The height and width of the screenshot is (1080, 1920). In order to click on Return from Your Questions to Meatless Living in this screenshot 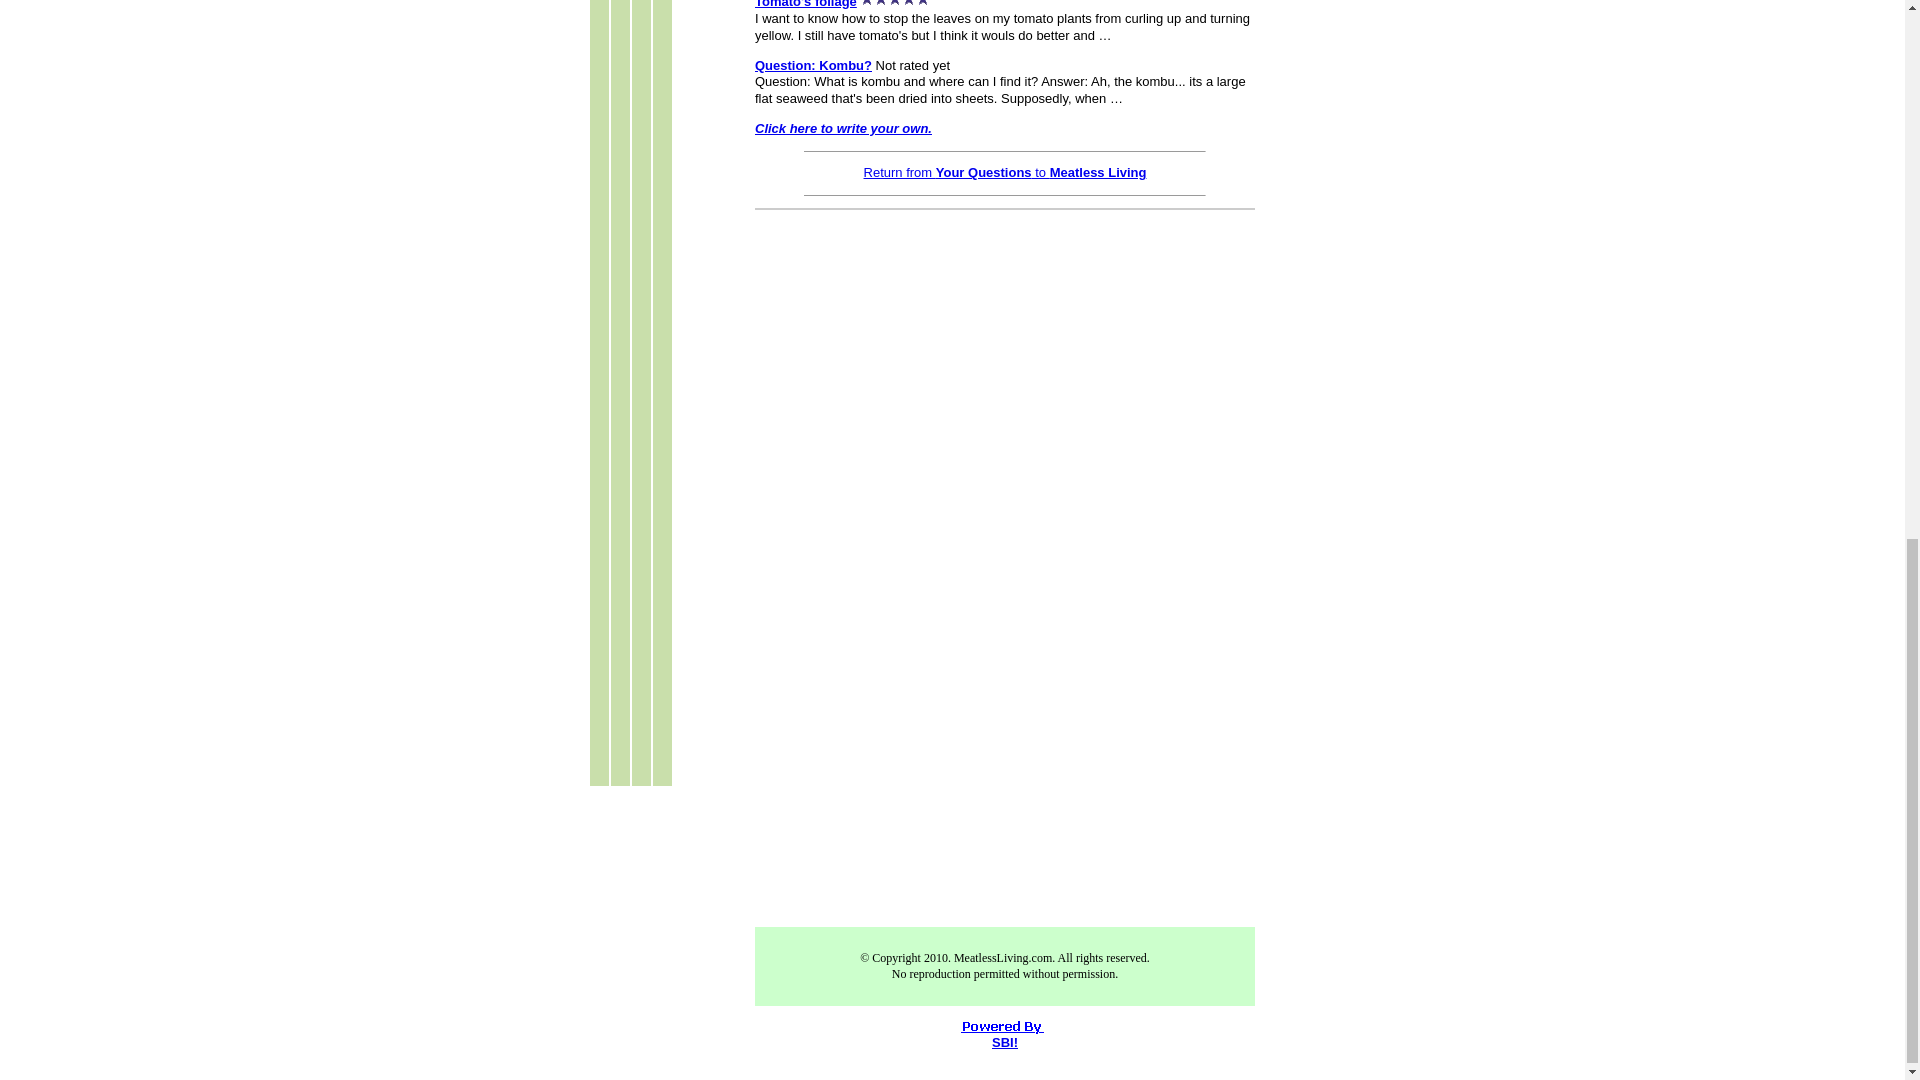, I will do `click(1005, 172)`.